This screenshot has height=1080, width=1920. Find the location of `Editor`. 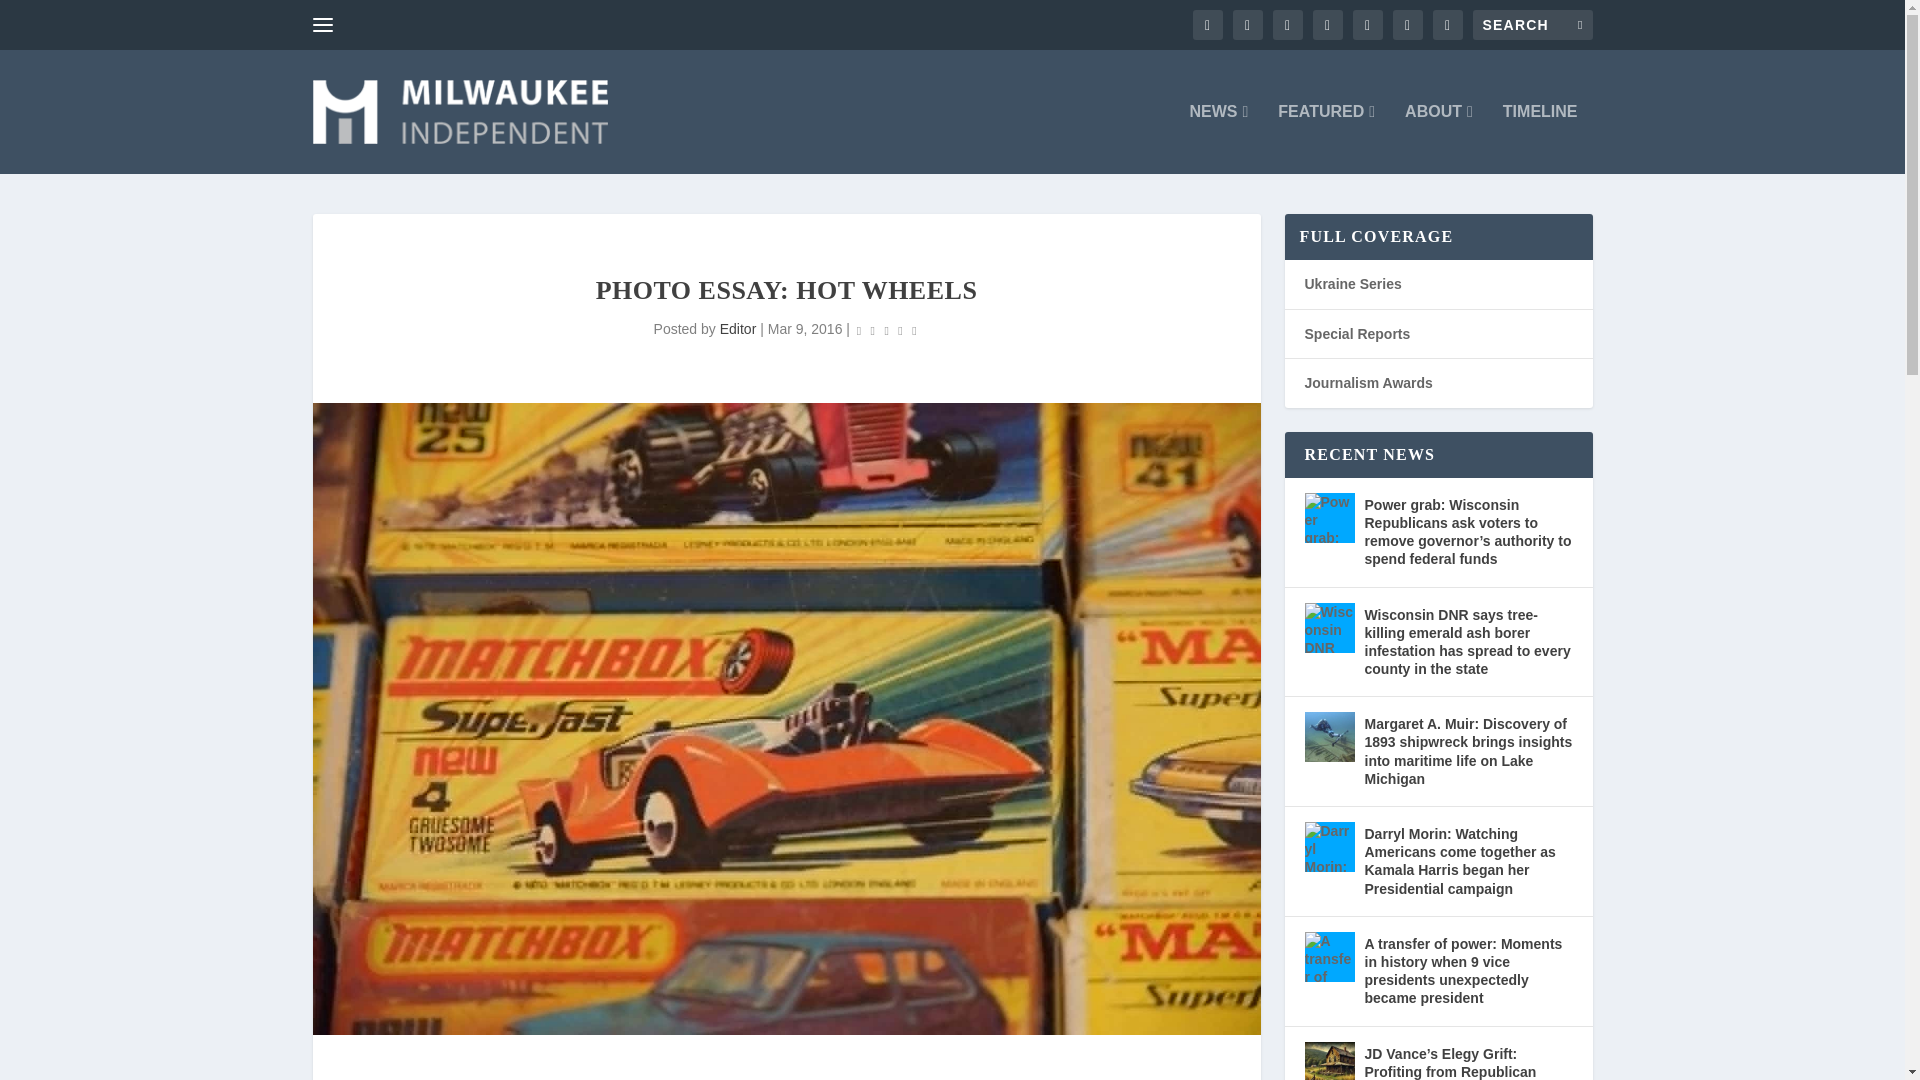

Editor is located at coordinates (738, 328).